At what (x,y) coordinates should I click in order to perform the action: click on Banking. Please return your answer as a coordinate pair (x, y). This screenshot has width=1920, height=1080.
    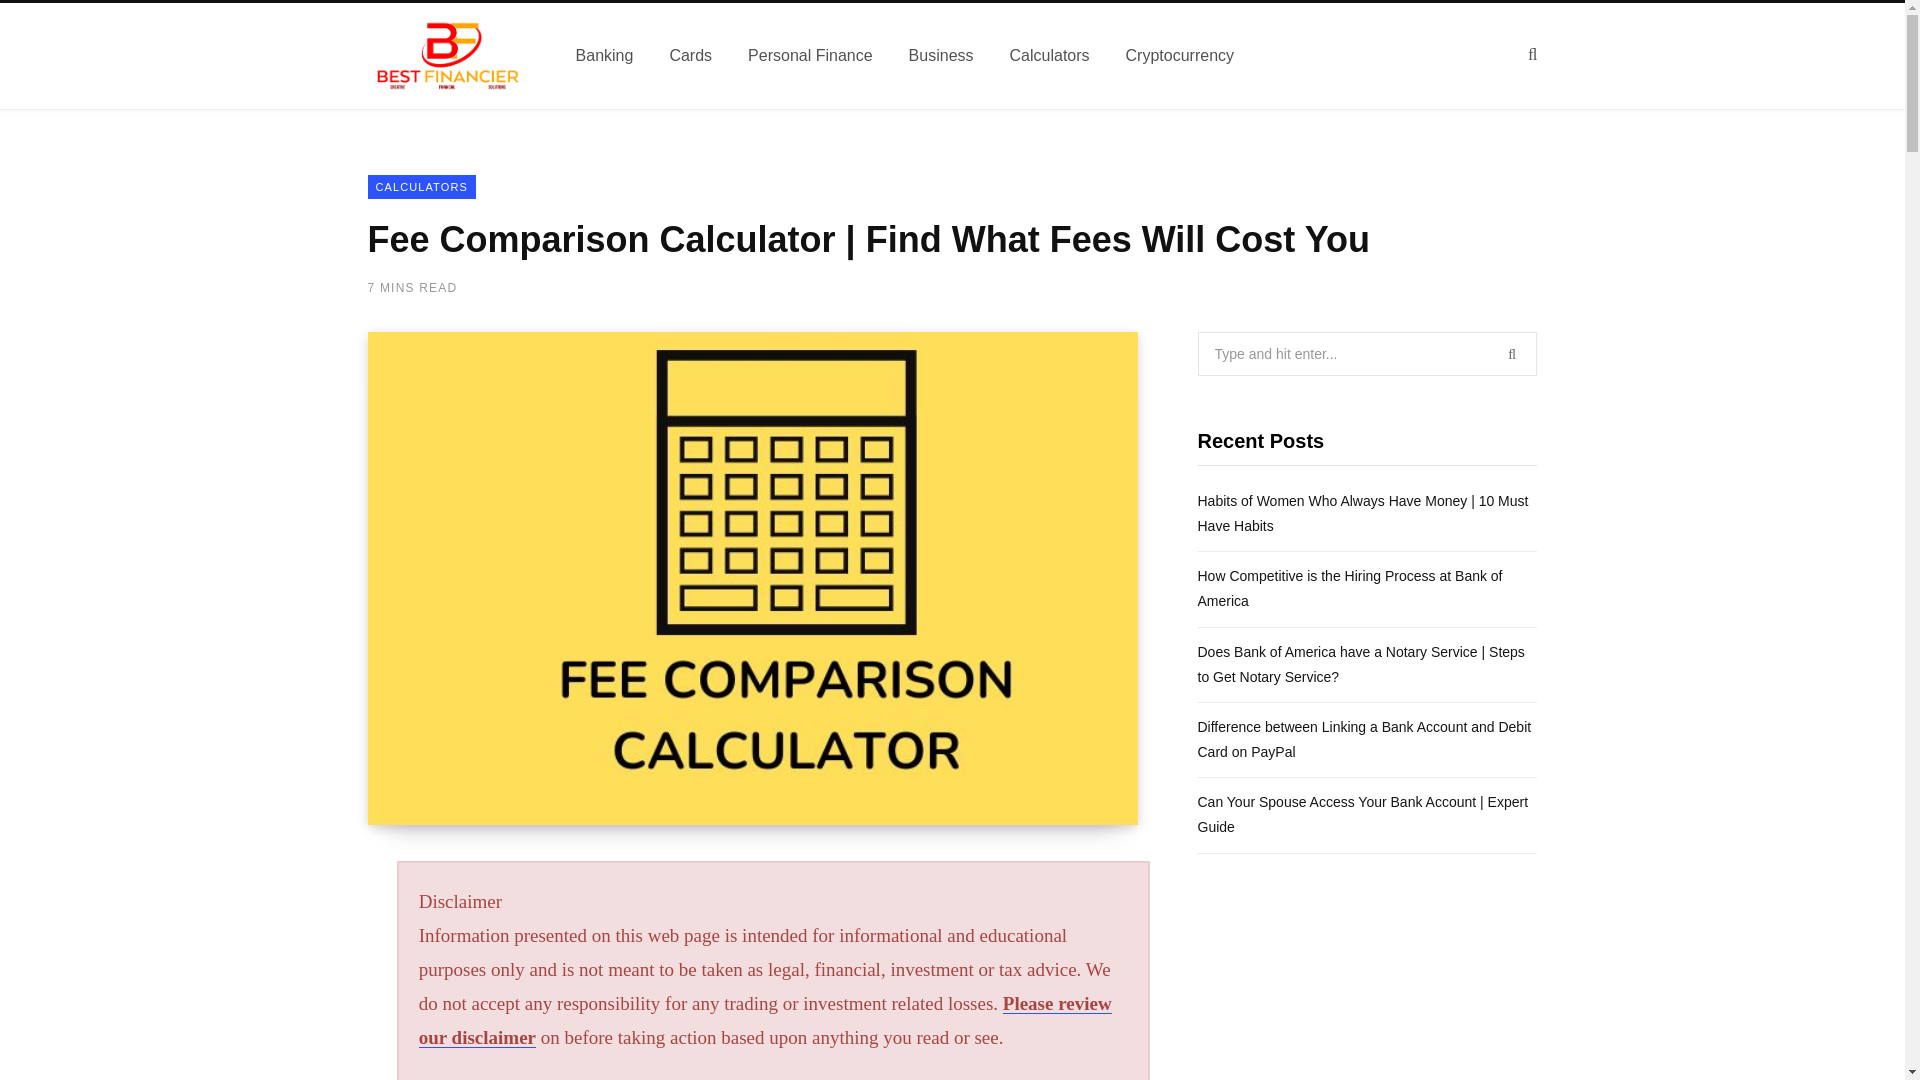
    Looking at the image, I should click on (605, 55).